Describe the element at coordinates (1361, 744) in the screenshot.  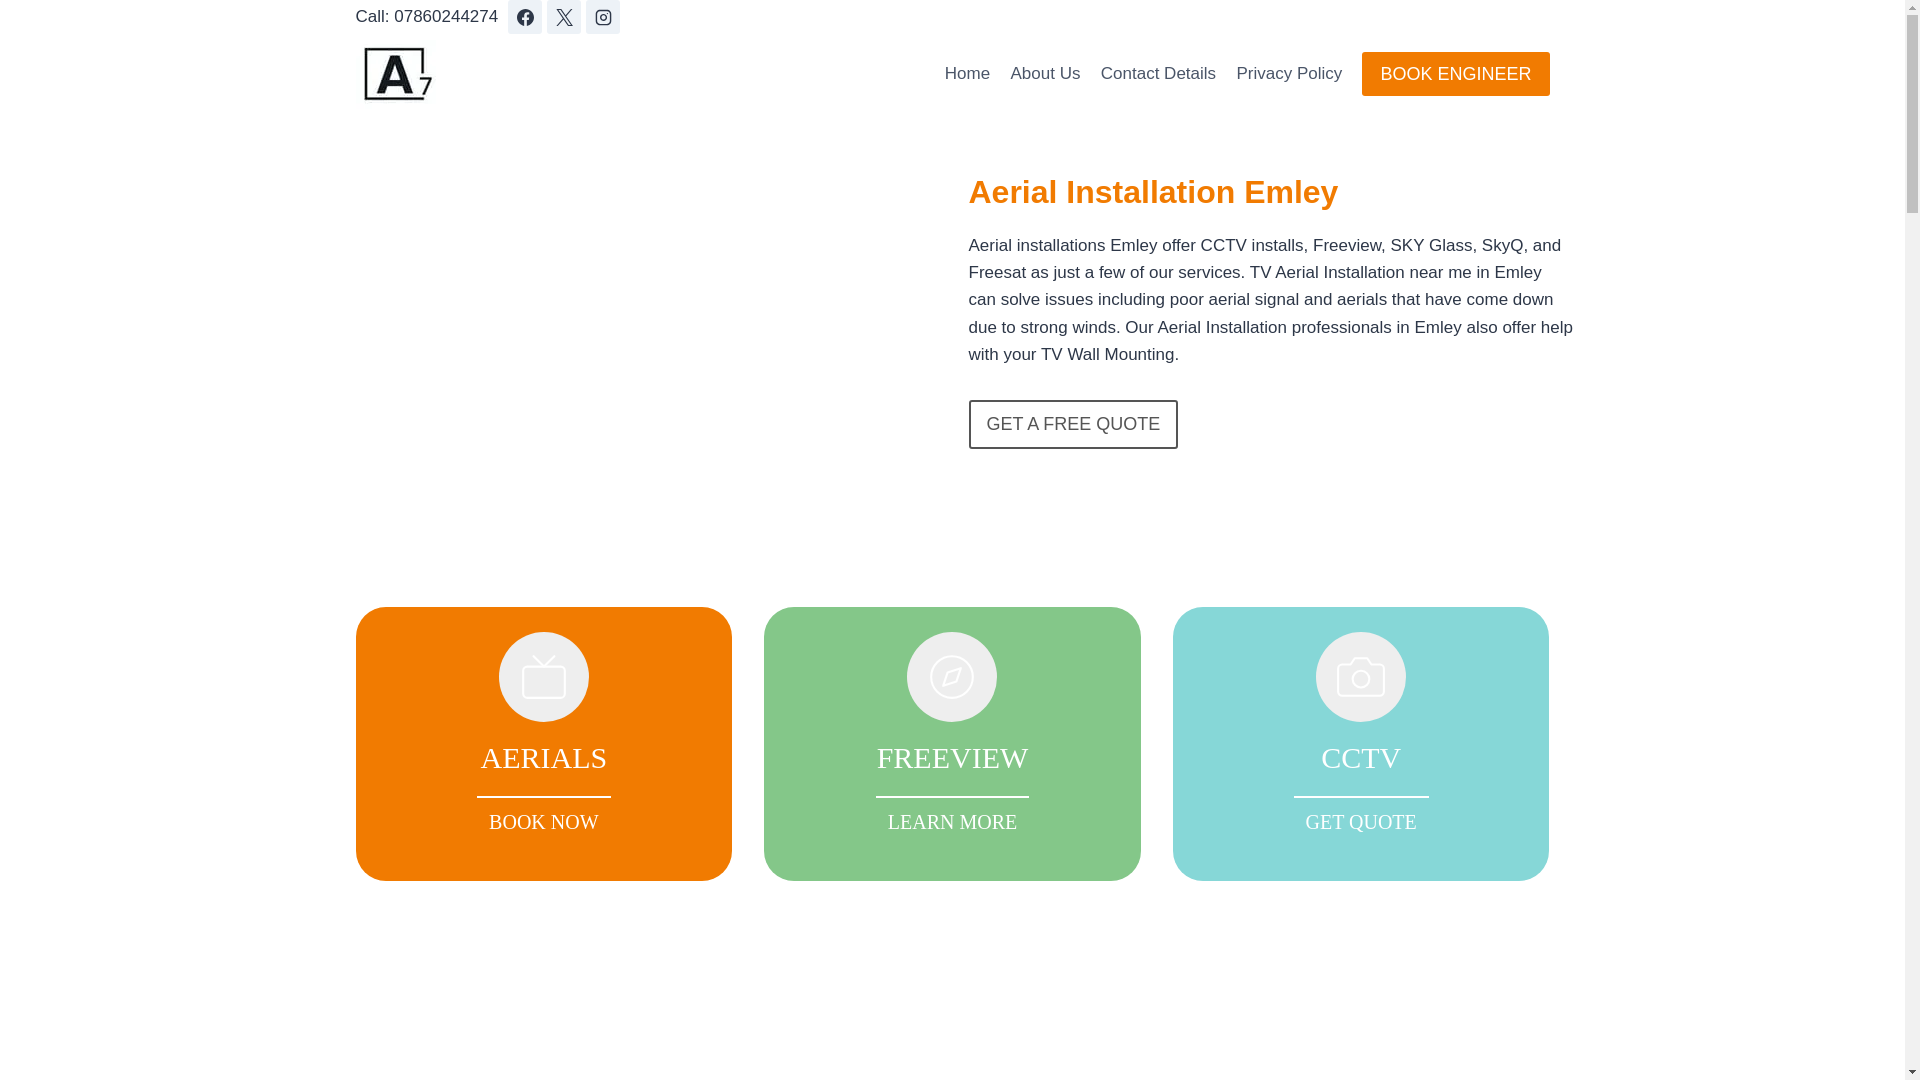
I see `Aerial Installation Emley 3` at that location.